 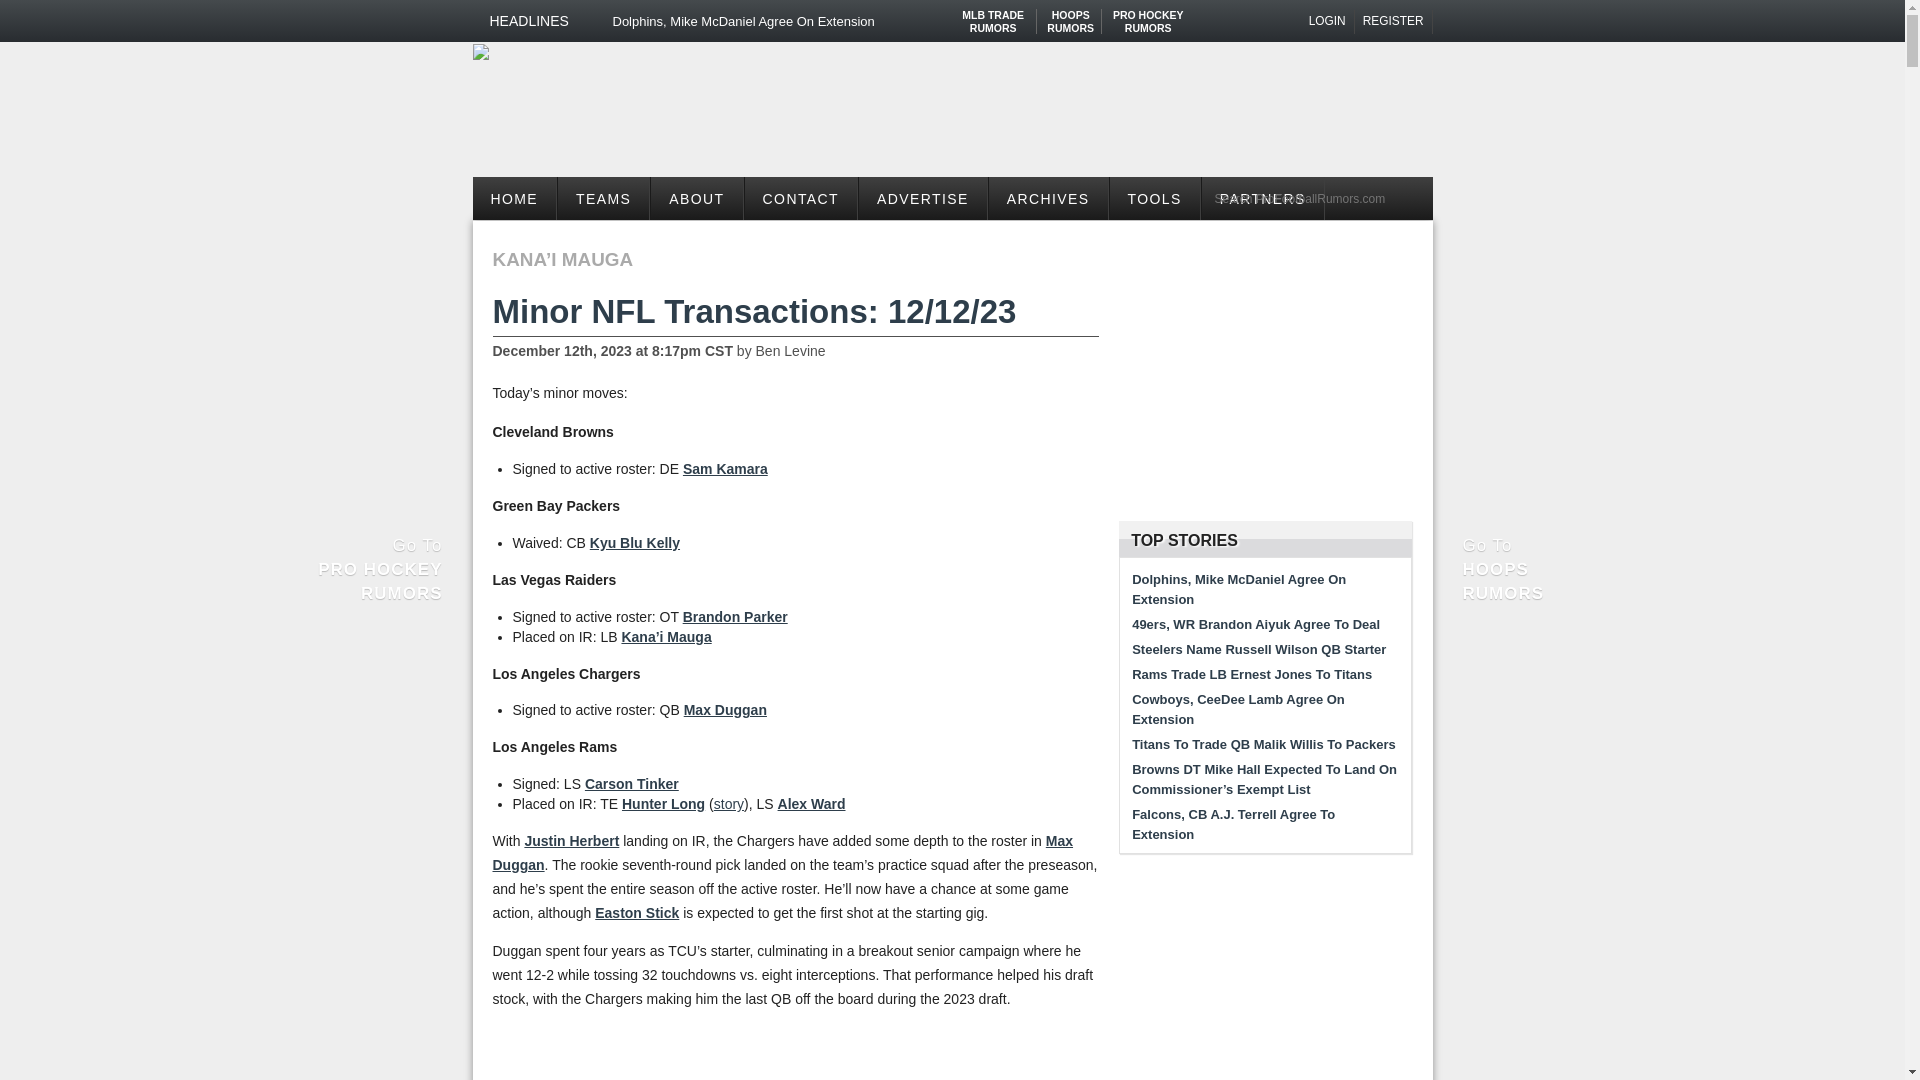 I want to click on HOME, so click(x=514, y=198).